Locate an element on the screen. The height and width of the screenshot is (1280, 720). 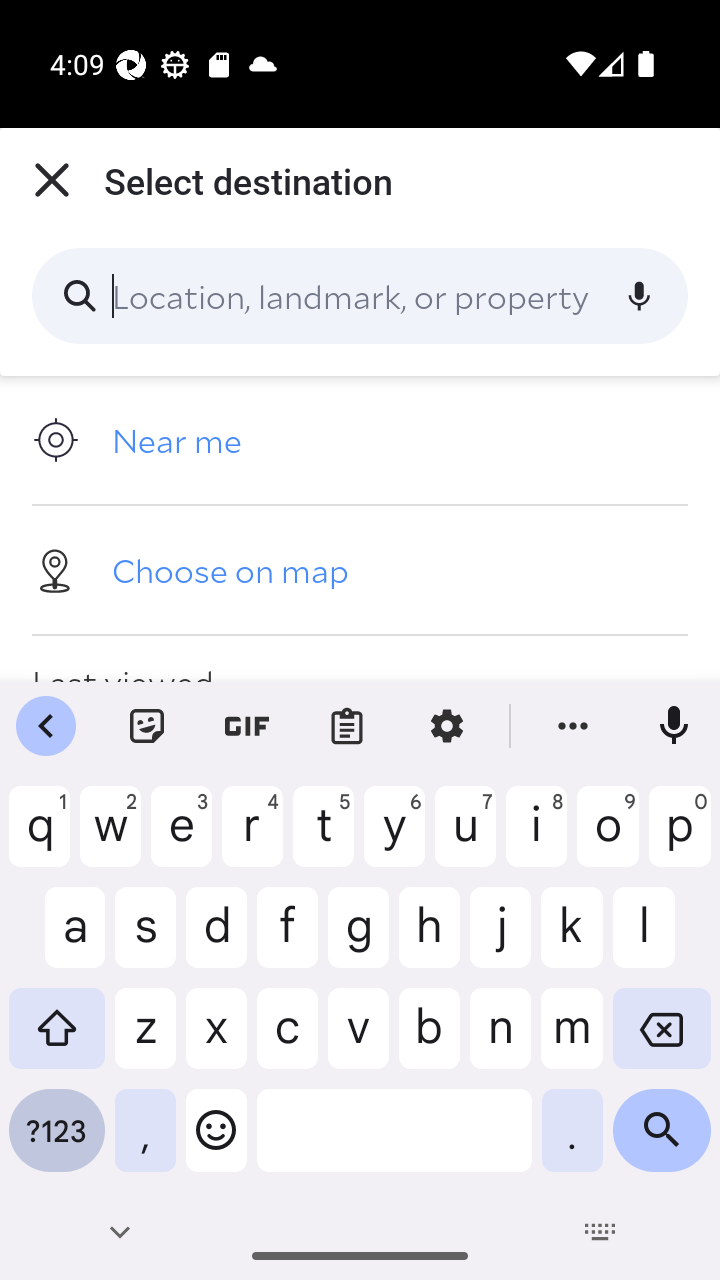
Location, landmark, or property is located at coordinates (360, 296).